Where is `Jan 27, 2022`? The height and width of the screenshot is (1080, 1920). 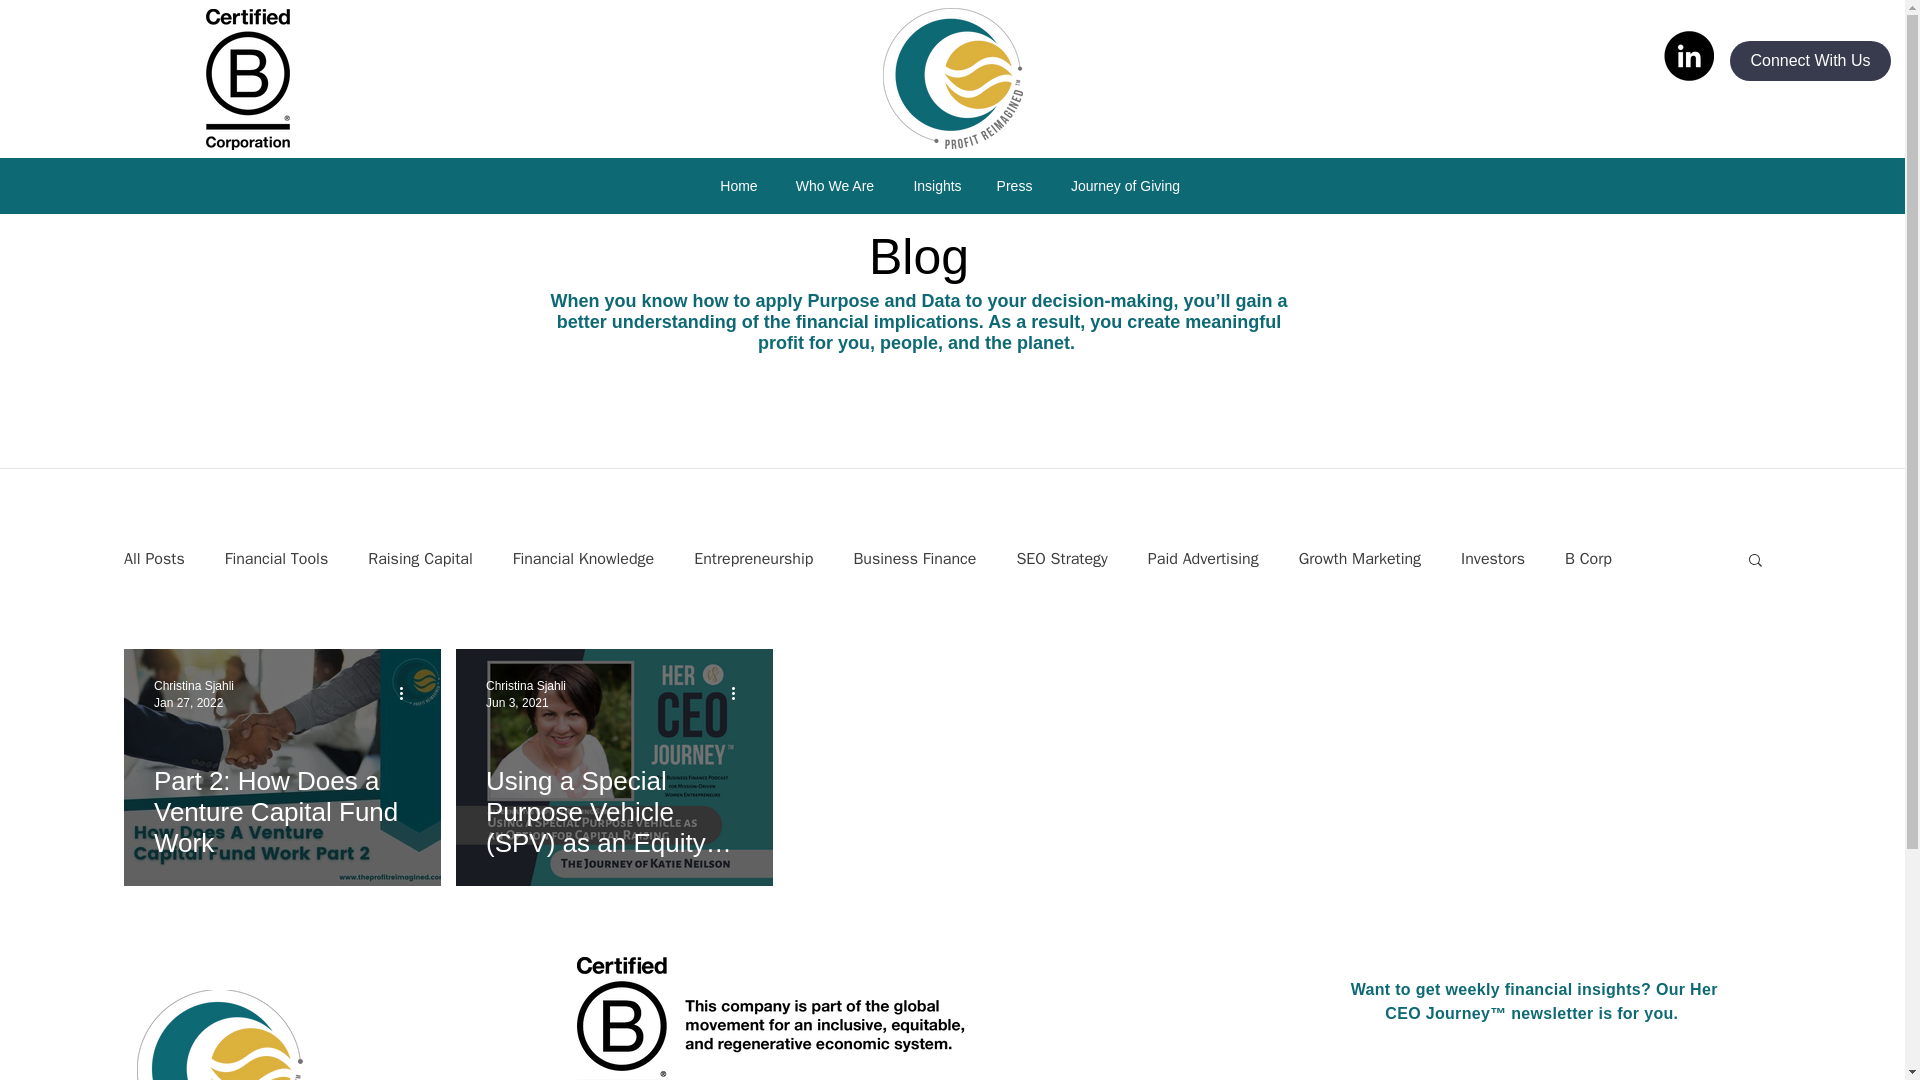
Jan 27, 2022 is located at coordinates (188, 702).